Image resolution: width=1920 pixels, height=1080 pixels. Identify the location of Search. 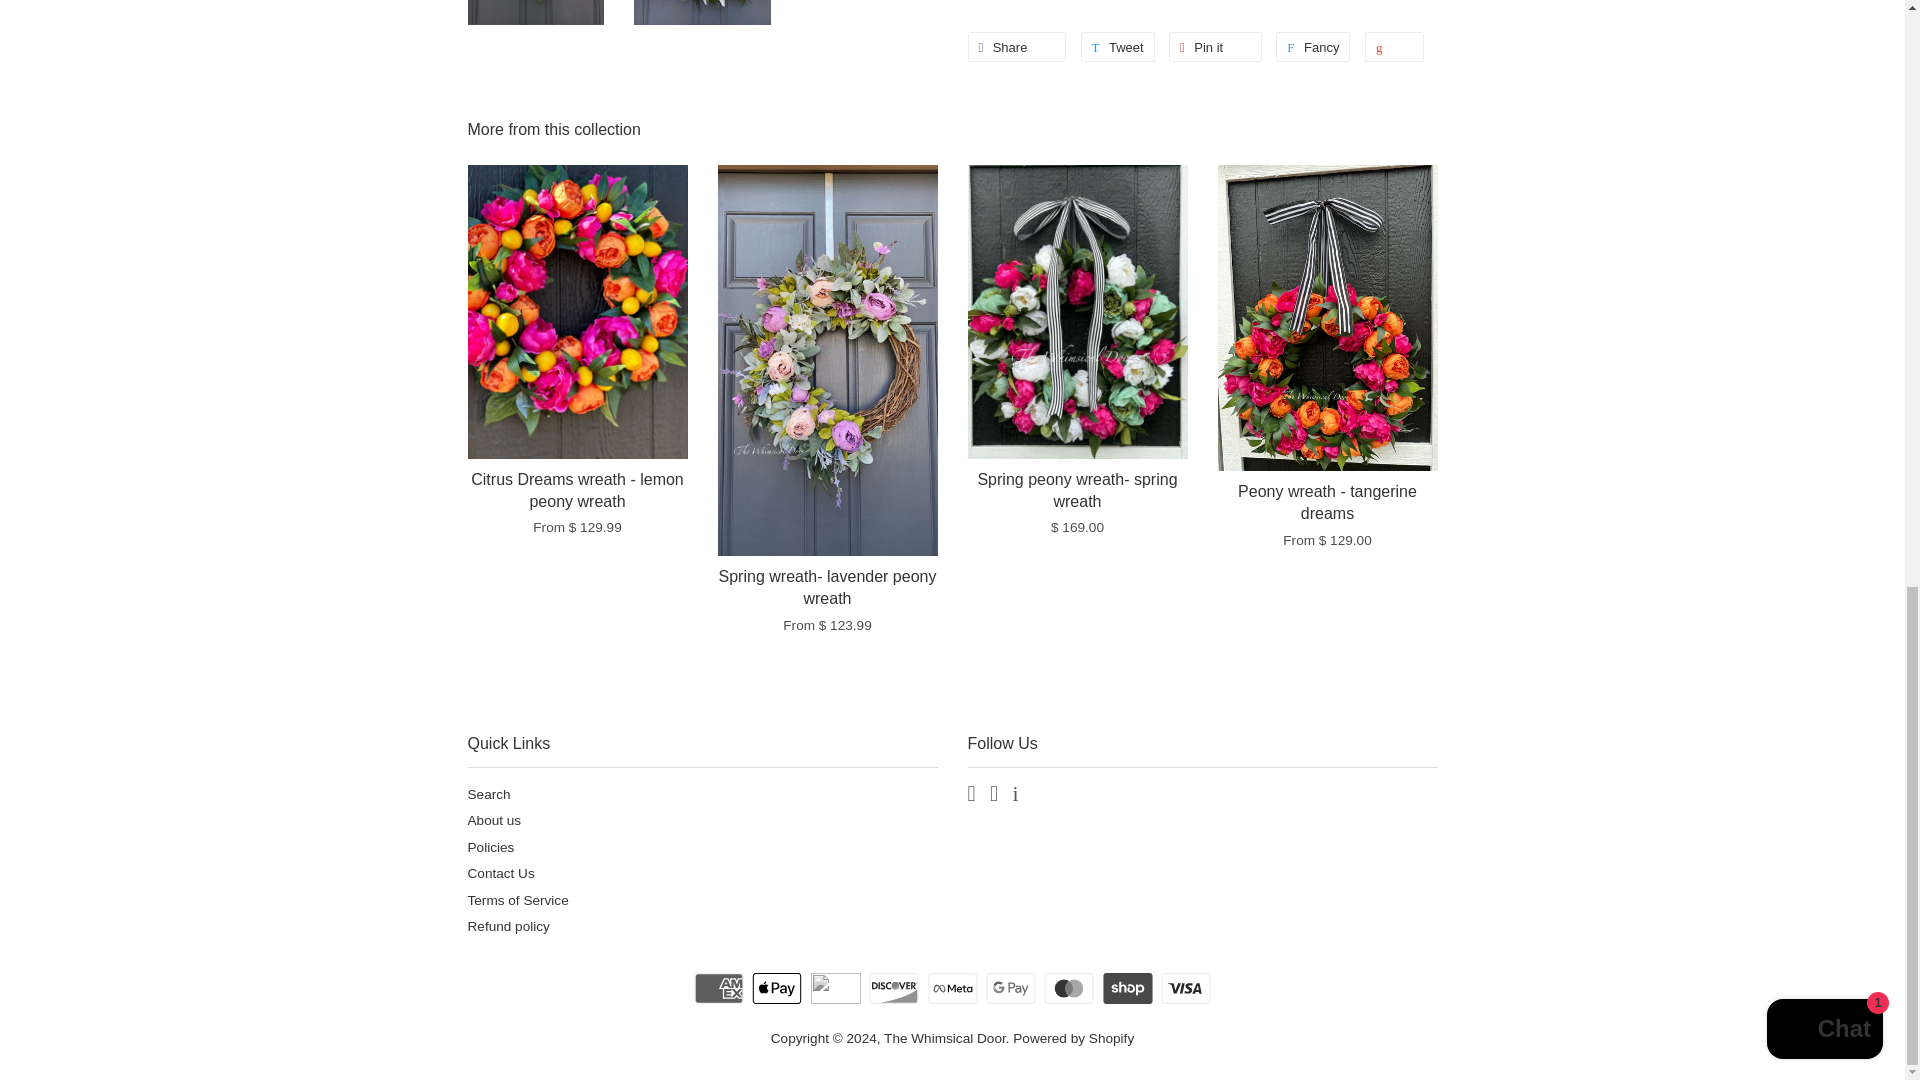
(489, 794).